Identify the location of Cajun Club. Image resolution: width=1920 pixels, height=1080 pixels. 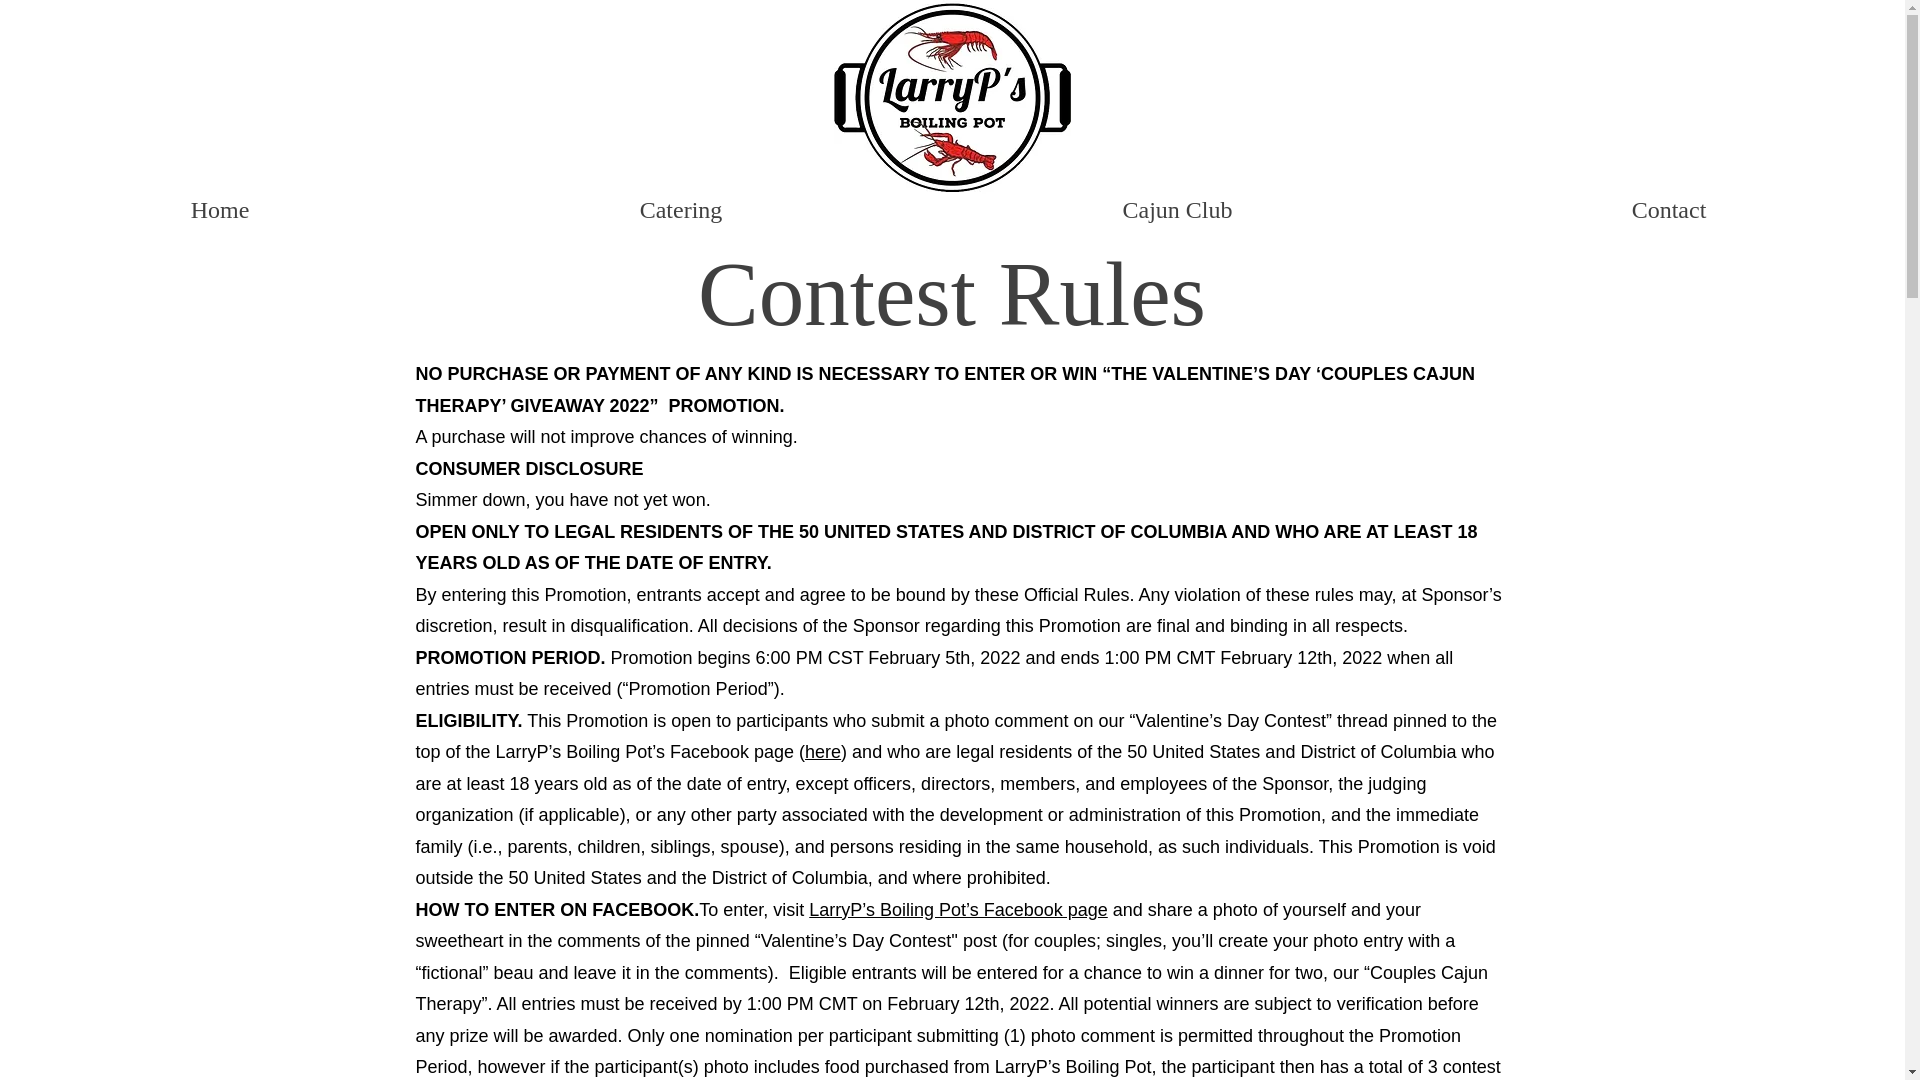
(1176, 210).